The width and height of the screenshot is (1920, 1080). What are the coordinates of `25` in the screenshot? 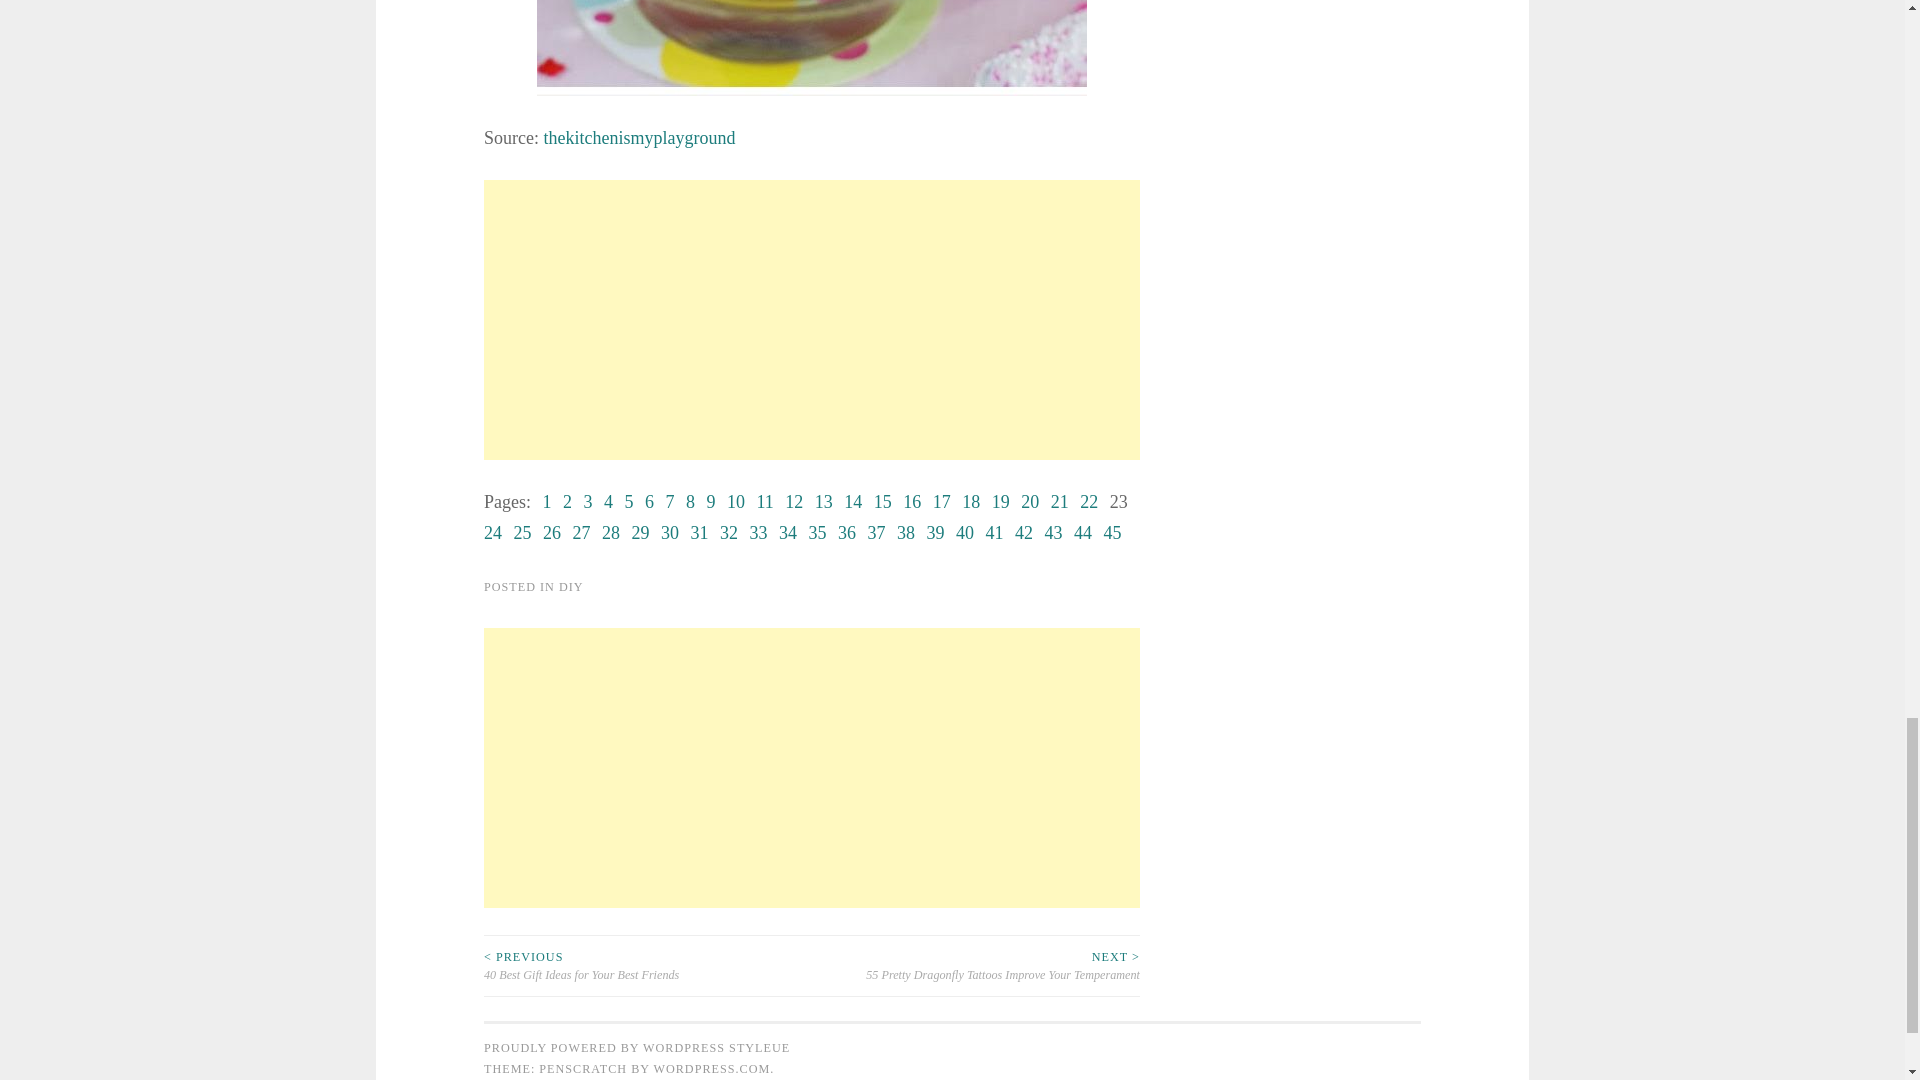 It's located at (522, 532).